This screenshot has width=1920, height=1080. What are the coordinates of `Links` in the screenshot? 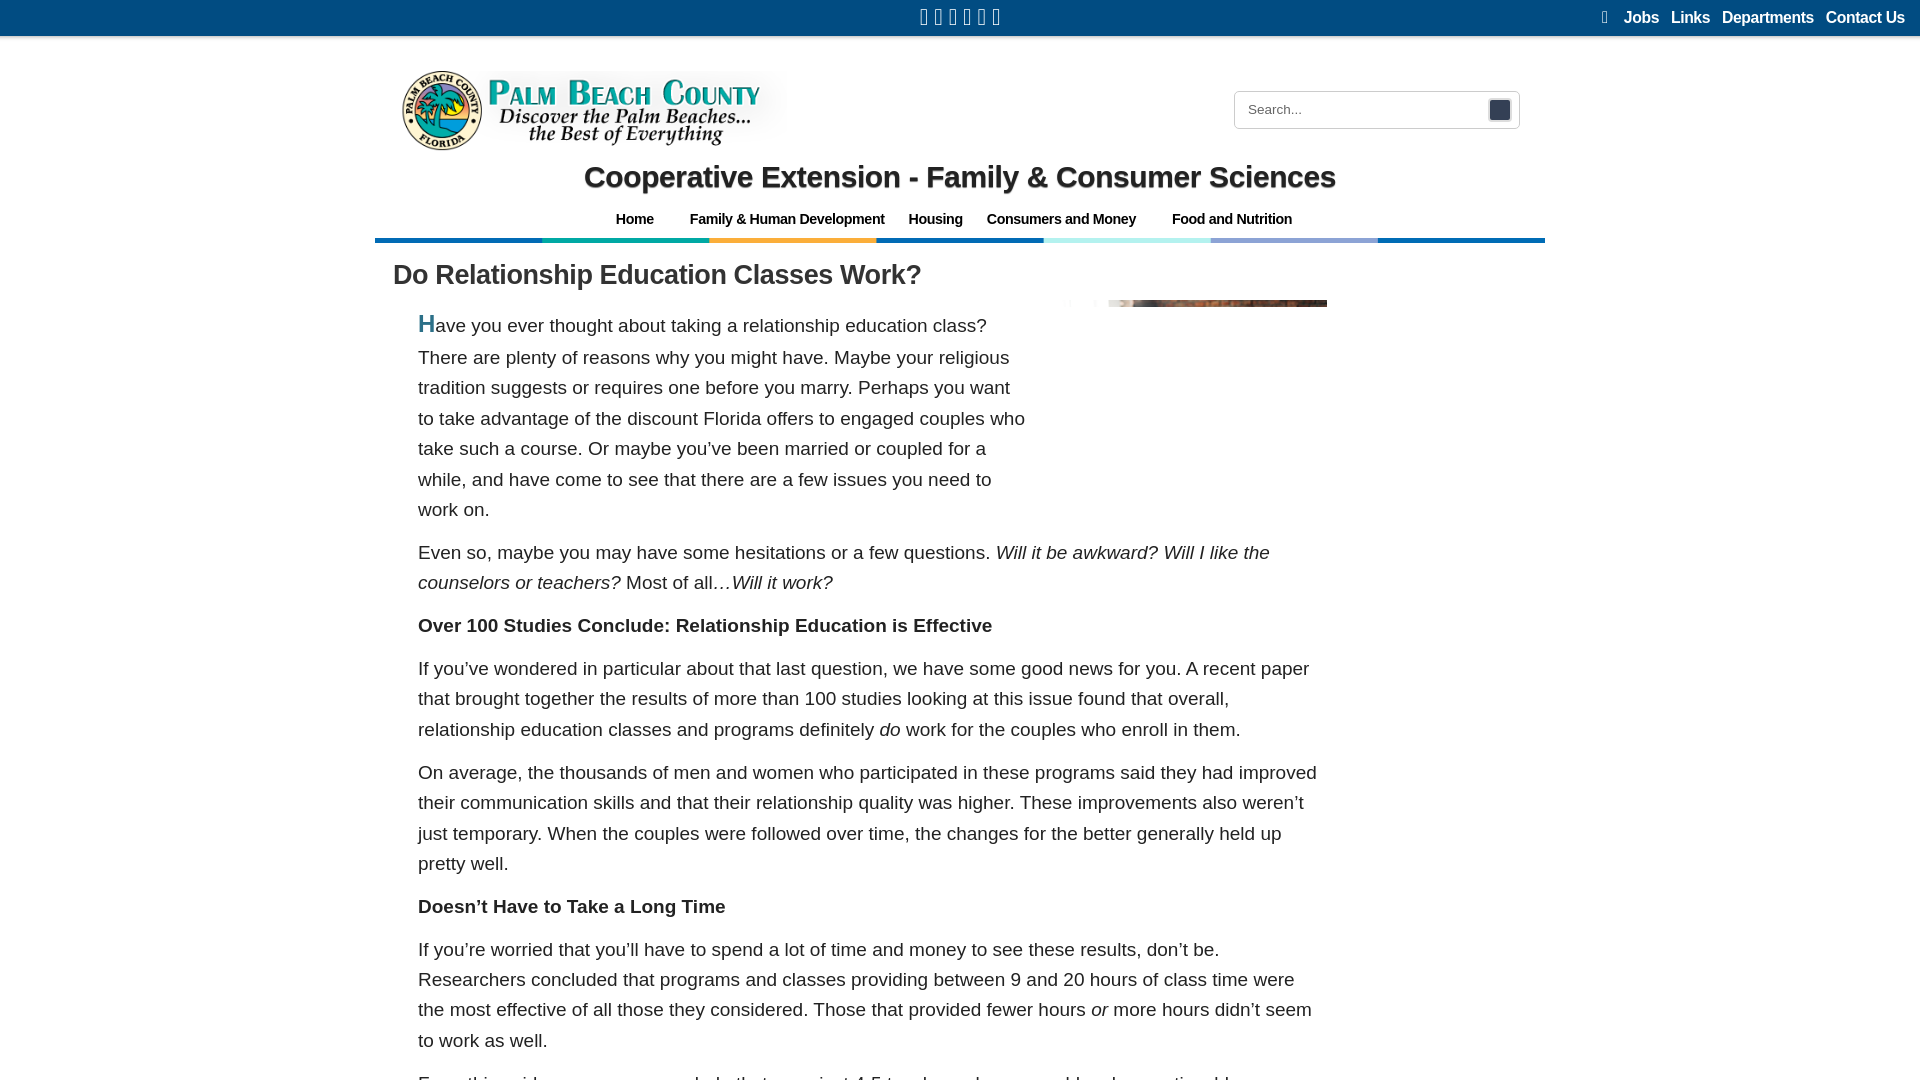 It's located at (1690, 16).